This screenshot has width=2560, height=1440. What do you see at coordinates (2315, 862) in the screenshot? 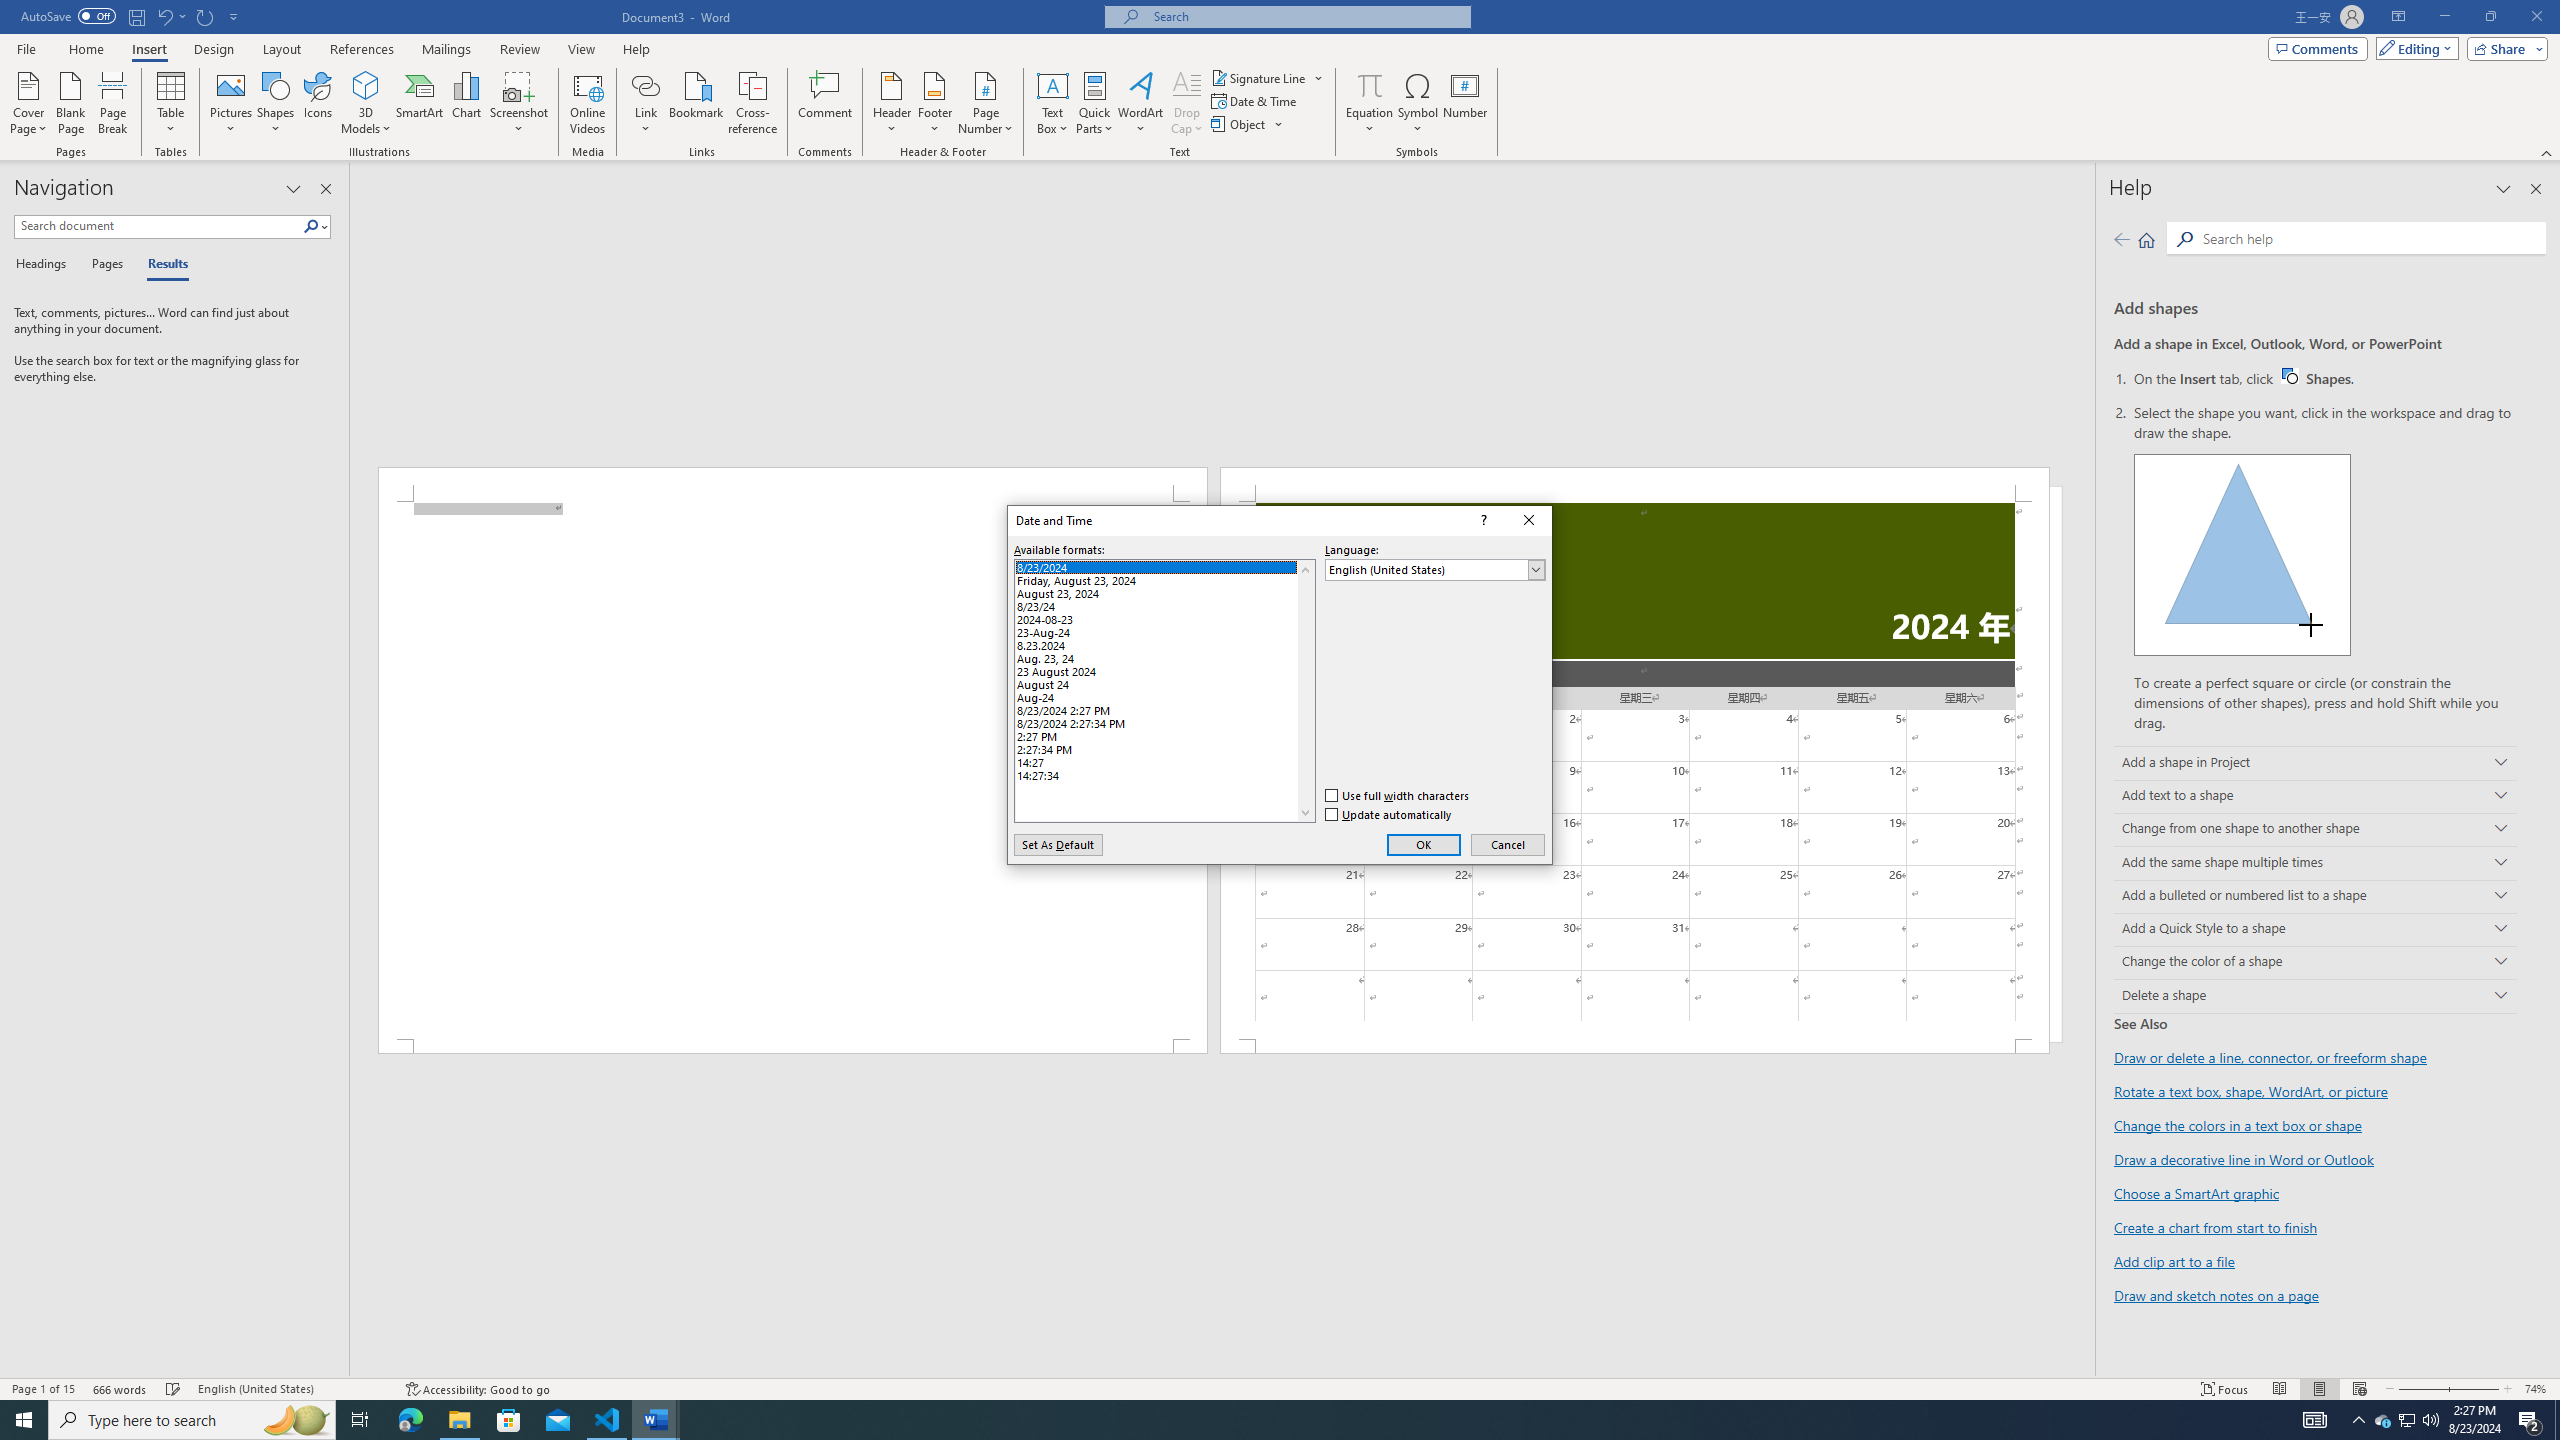
I see `Add the same shape multiple times` at bounding box center [2315, 862].